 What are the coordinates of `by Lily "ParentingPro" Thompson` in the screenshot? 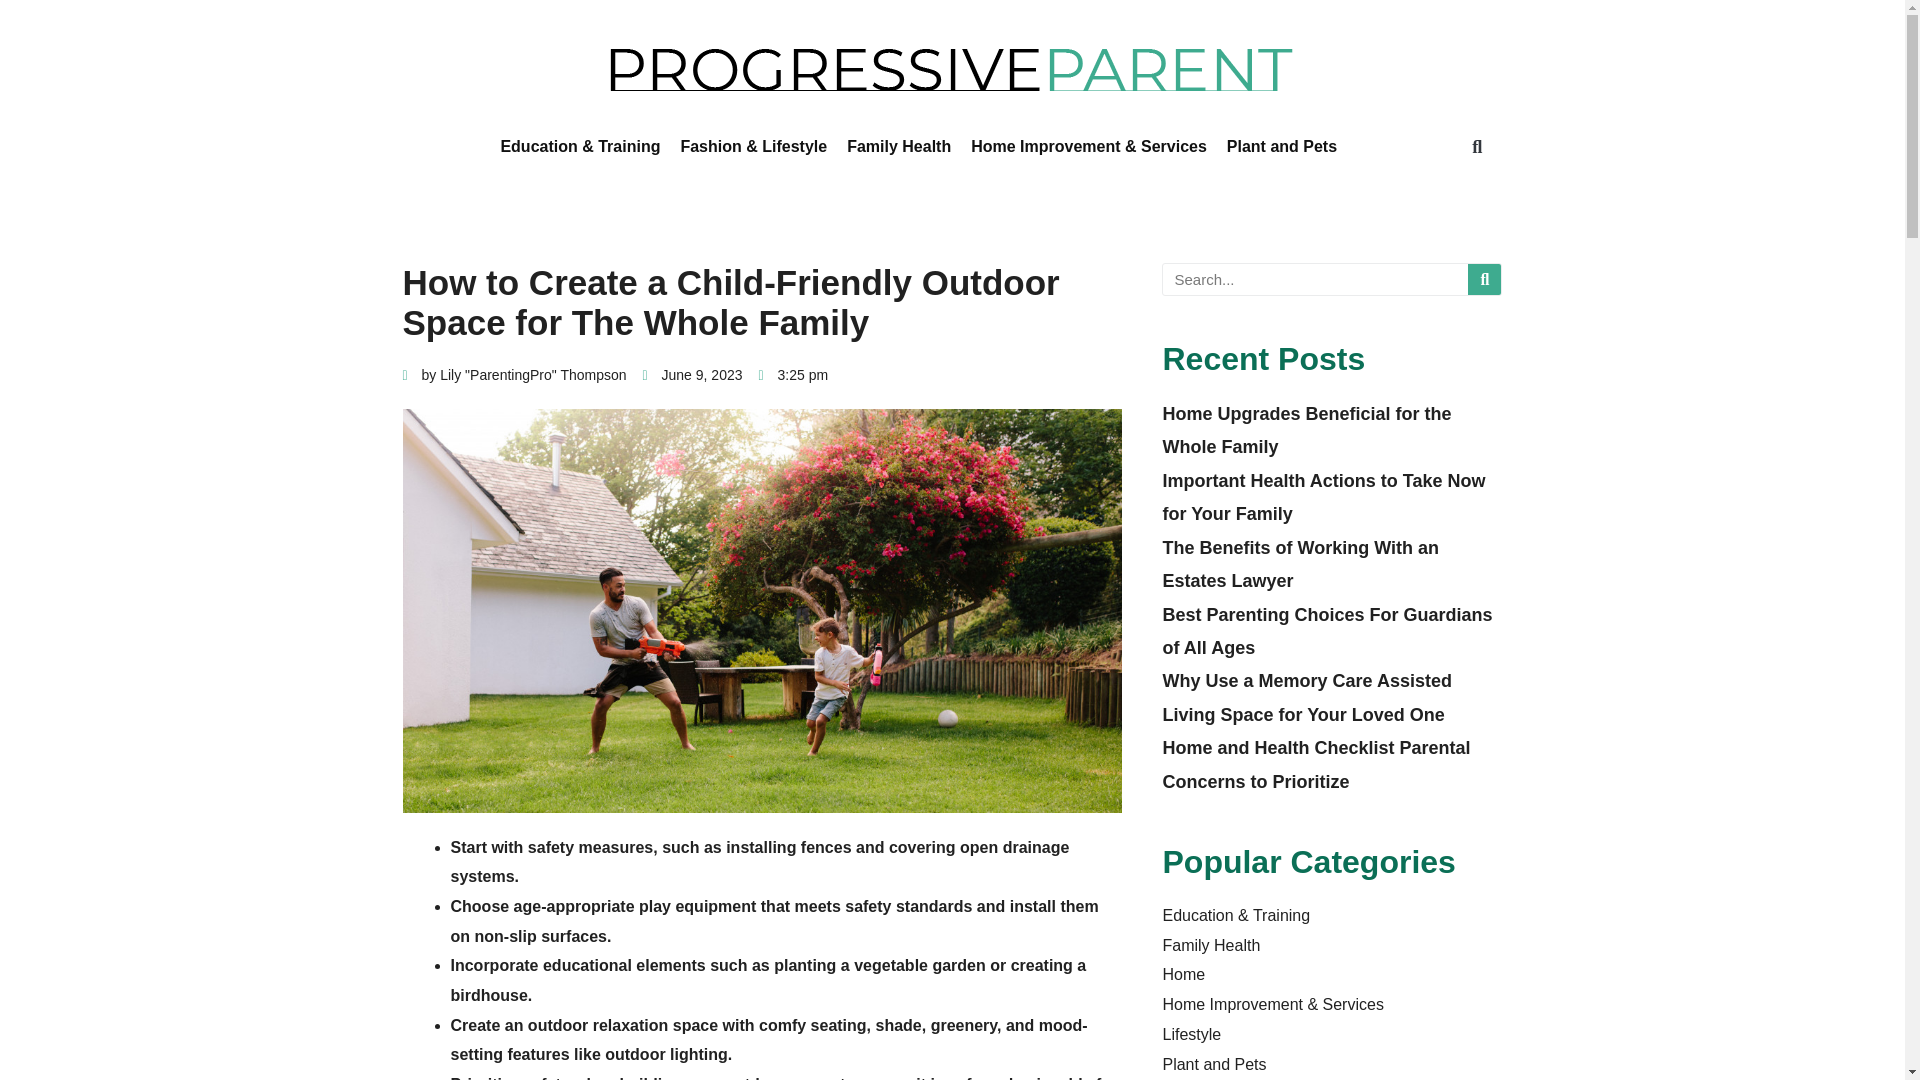 It's located at (513, 375).